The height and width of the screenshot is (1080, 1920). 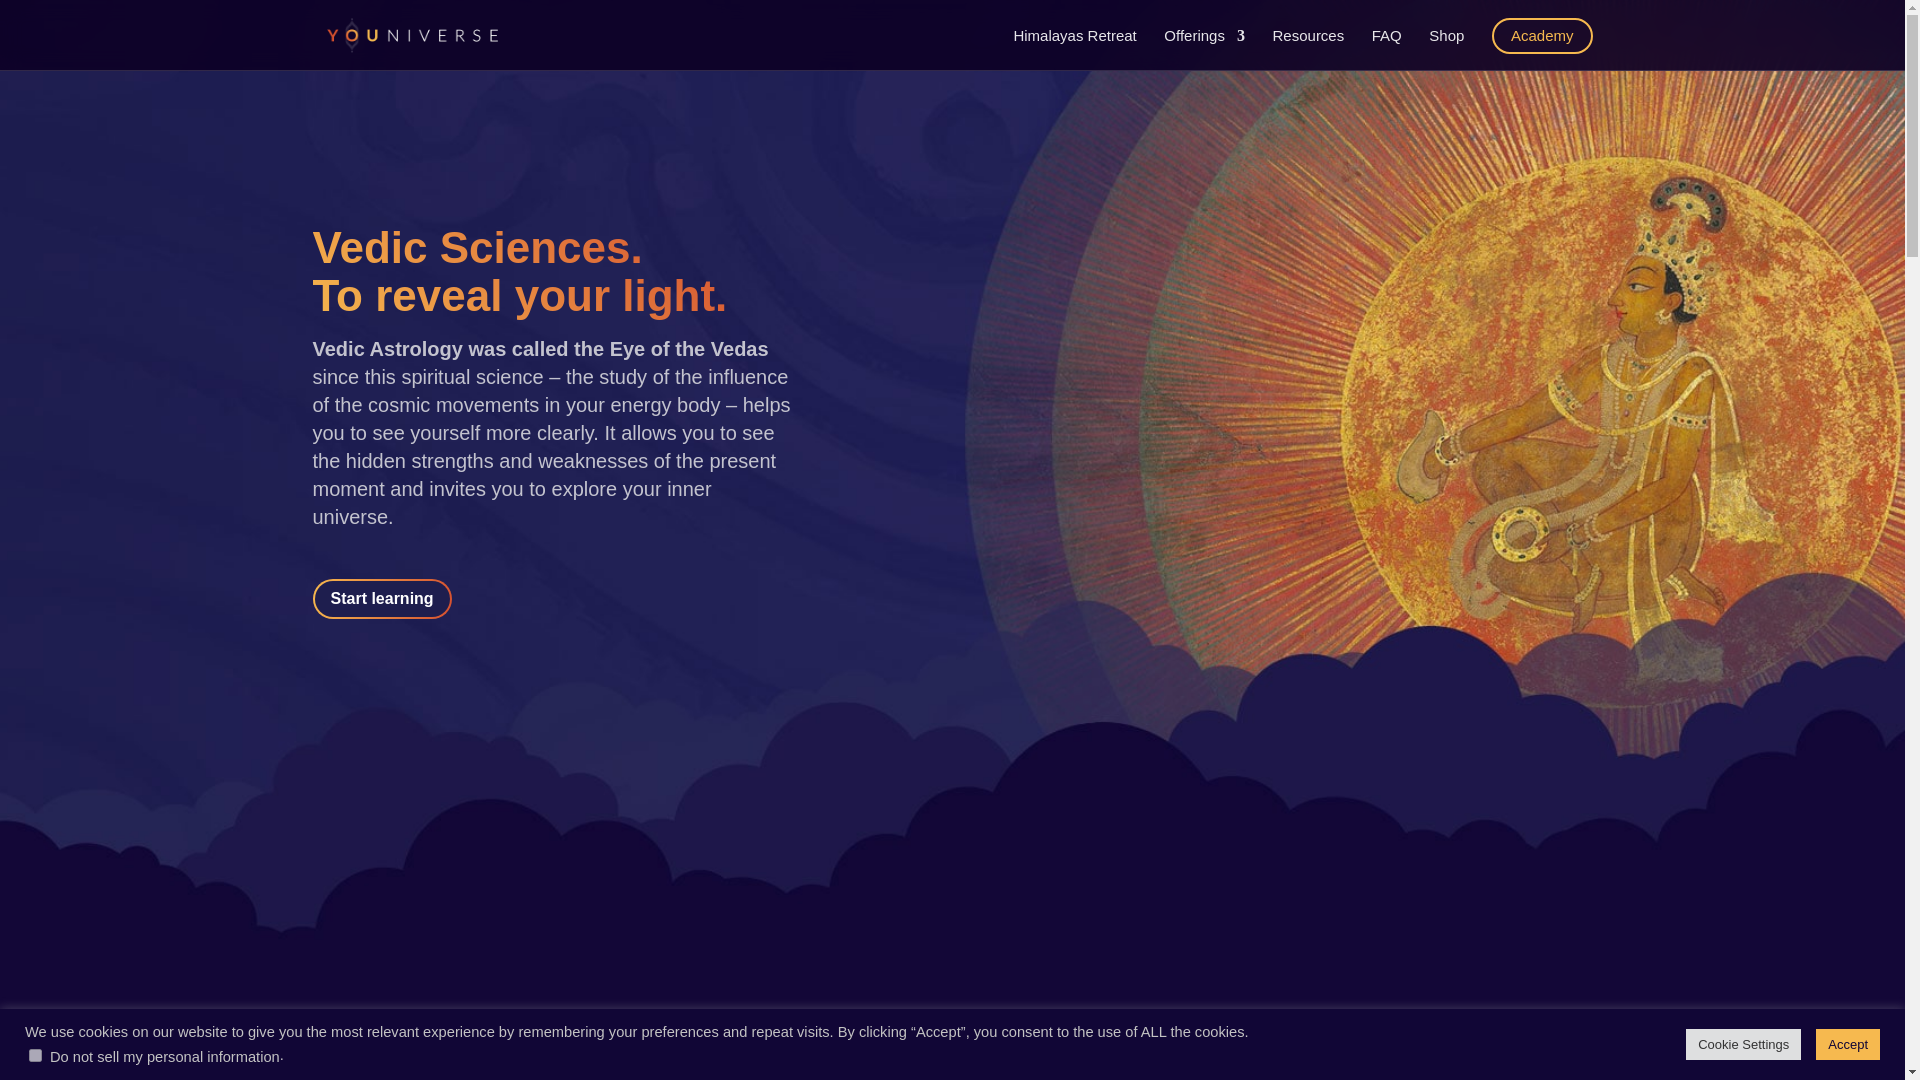 What do you see at coordinates (1386, 50) in the screenshot?
I see `FAQ` at bounding box center [1386, 50].